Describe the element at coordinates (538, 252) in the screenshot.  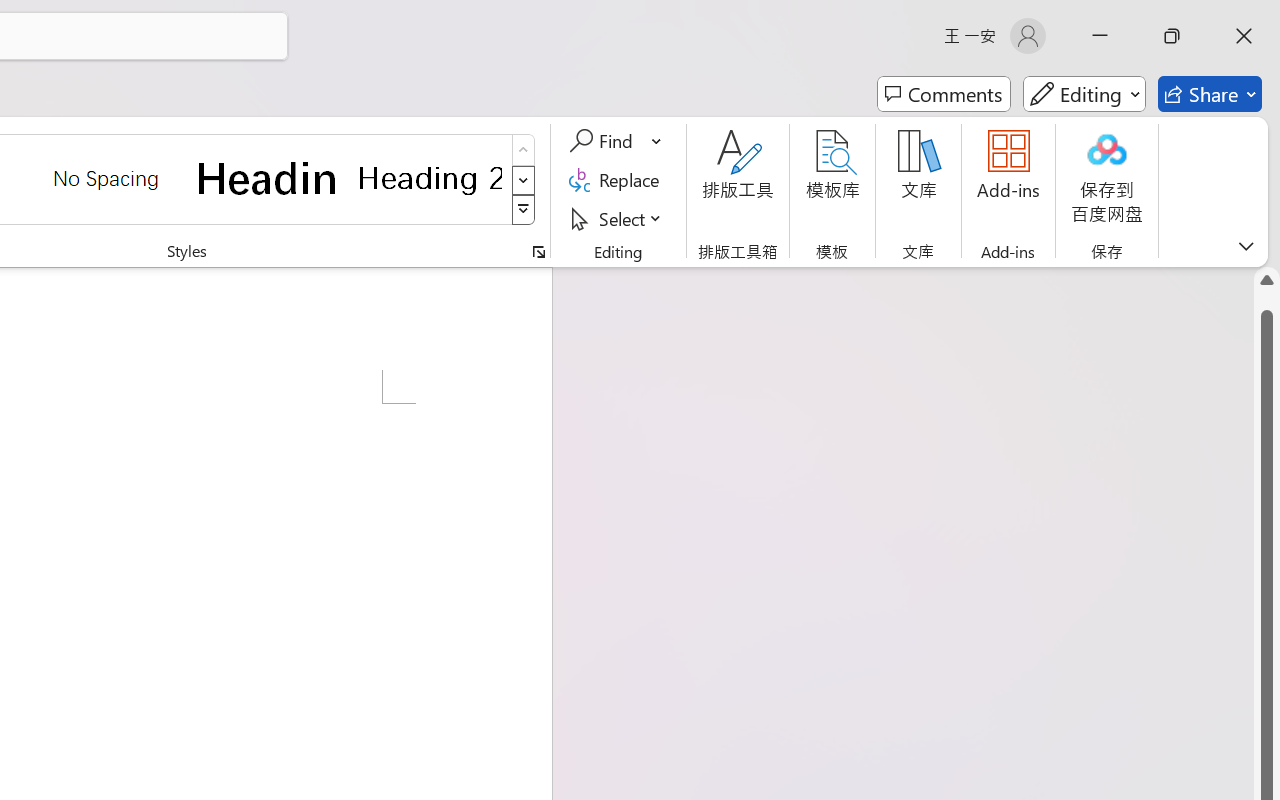
I see `Styles...` at that location.